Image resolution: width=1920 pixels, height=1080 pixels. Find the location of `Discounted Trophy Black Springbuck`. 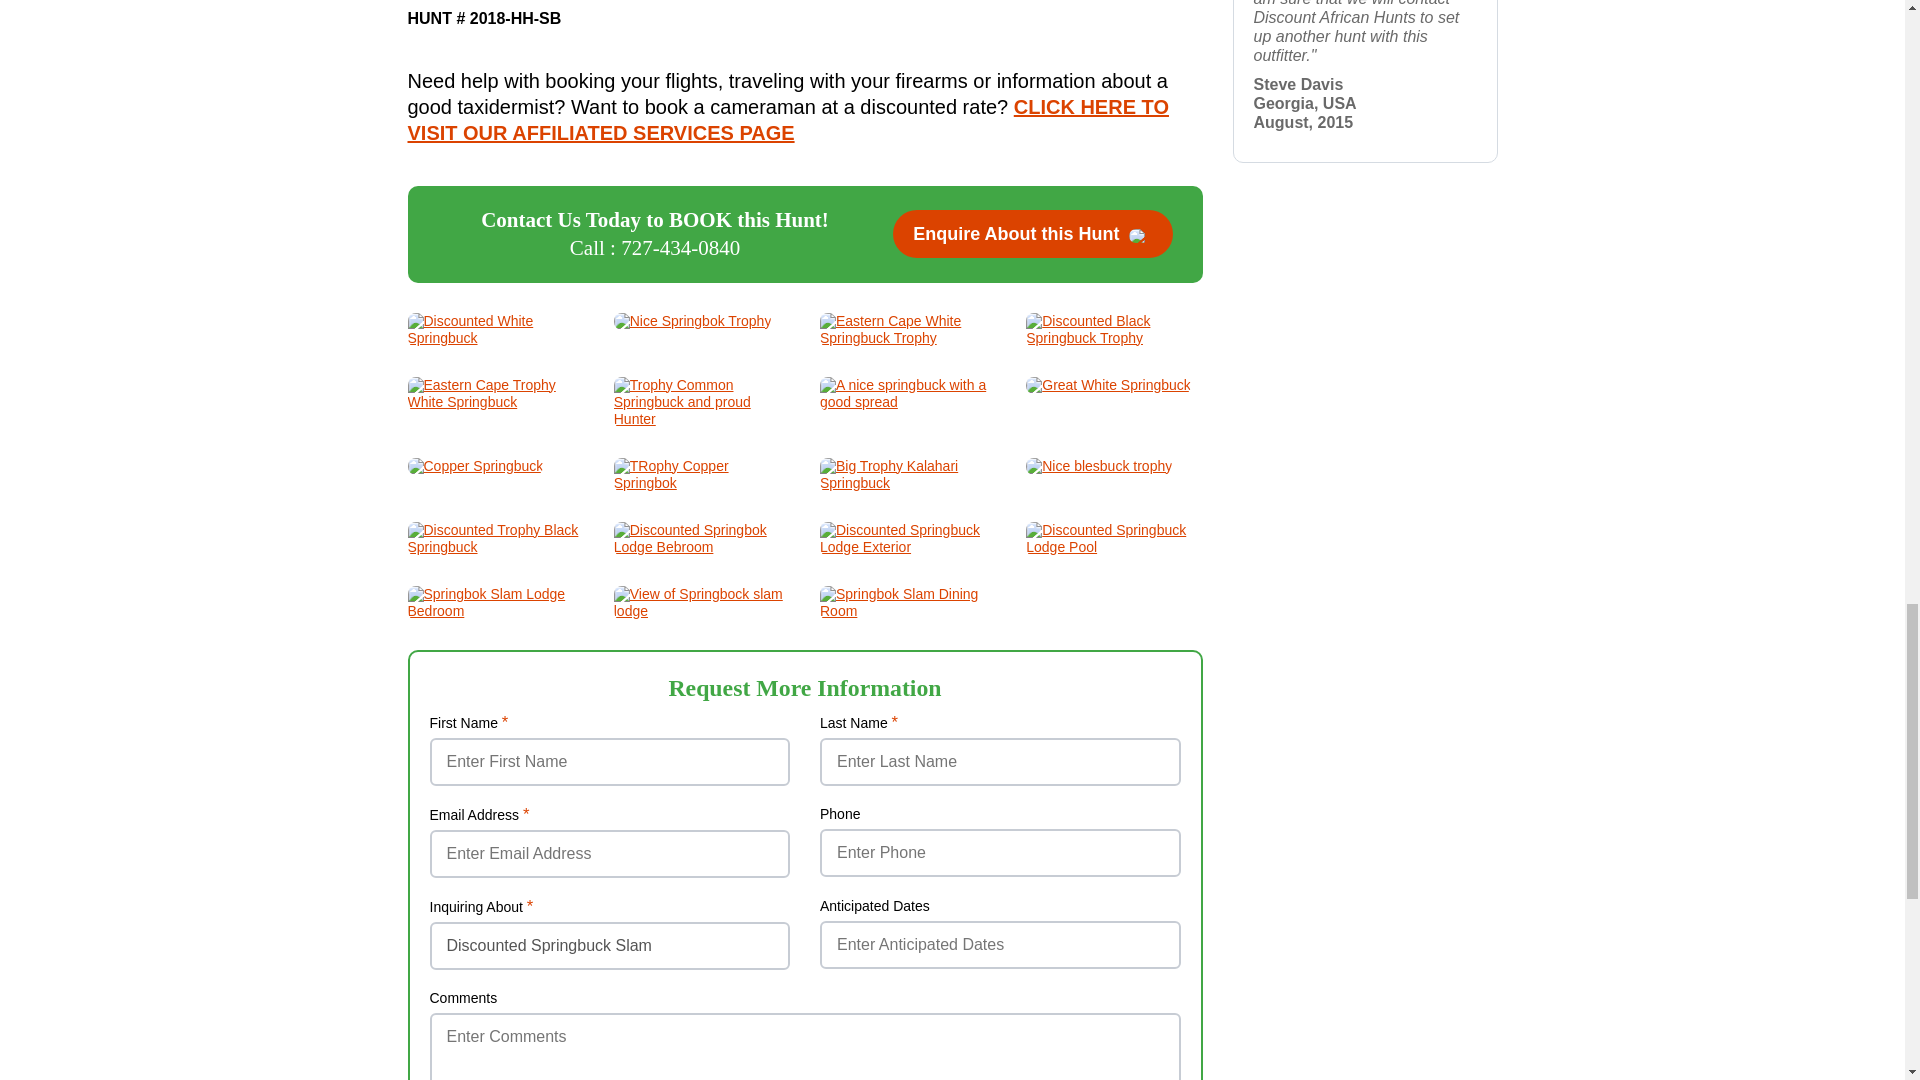

Discounted Trophy Black Springbuck is located at coordinates (495, 546).